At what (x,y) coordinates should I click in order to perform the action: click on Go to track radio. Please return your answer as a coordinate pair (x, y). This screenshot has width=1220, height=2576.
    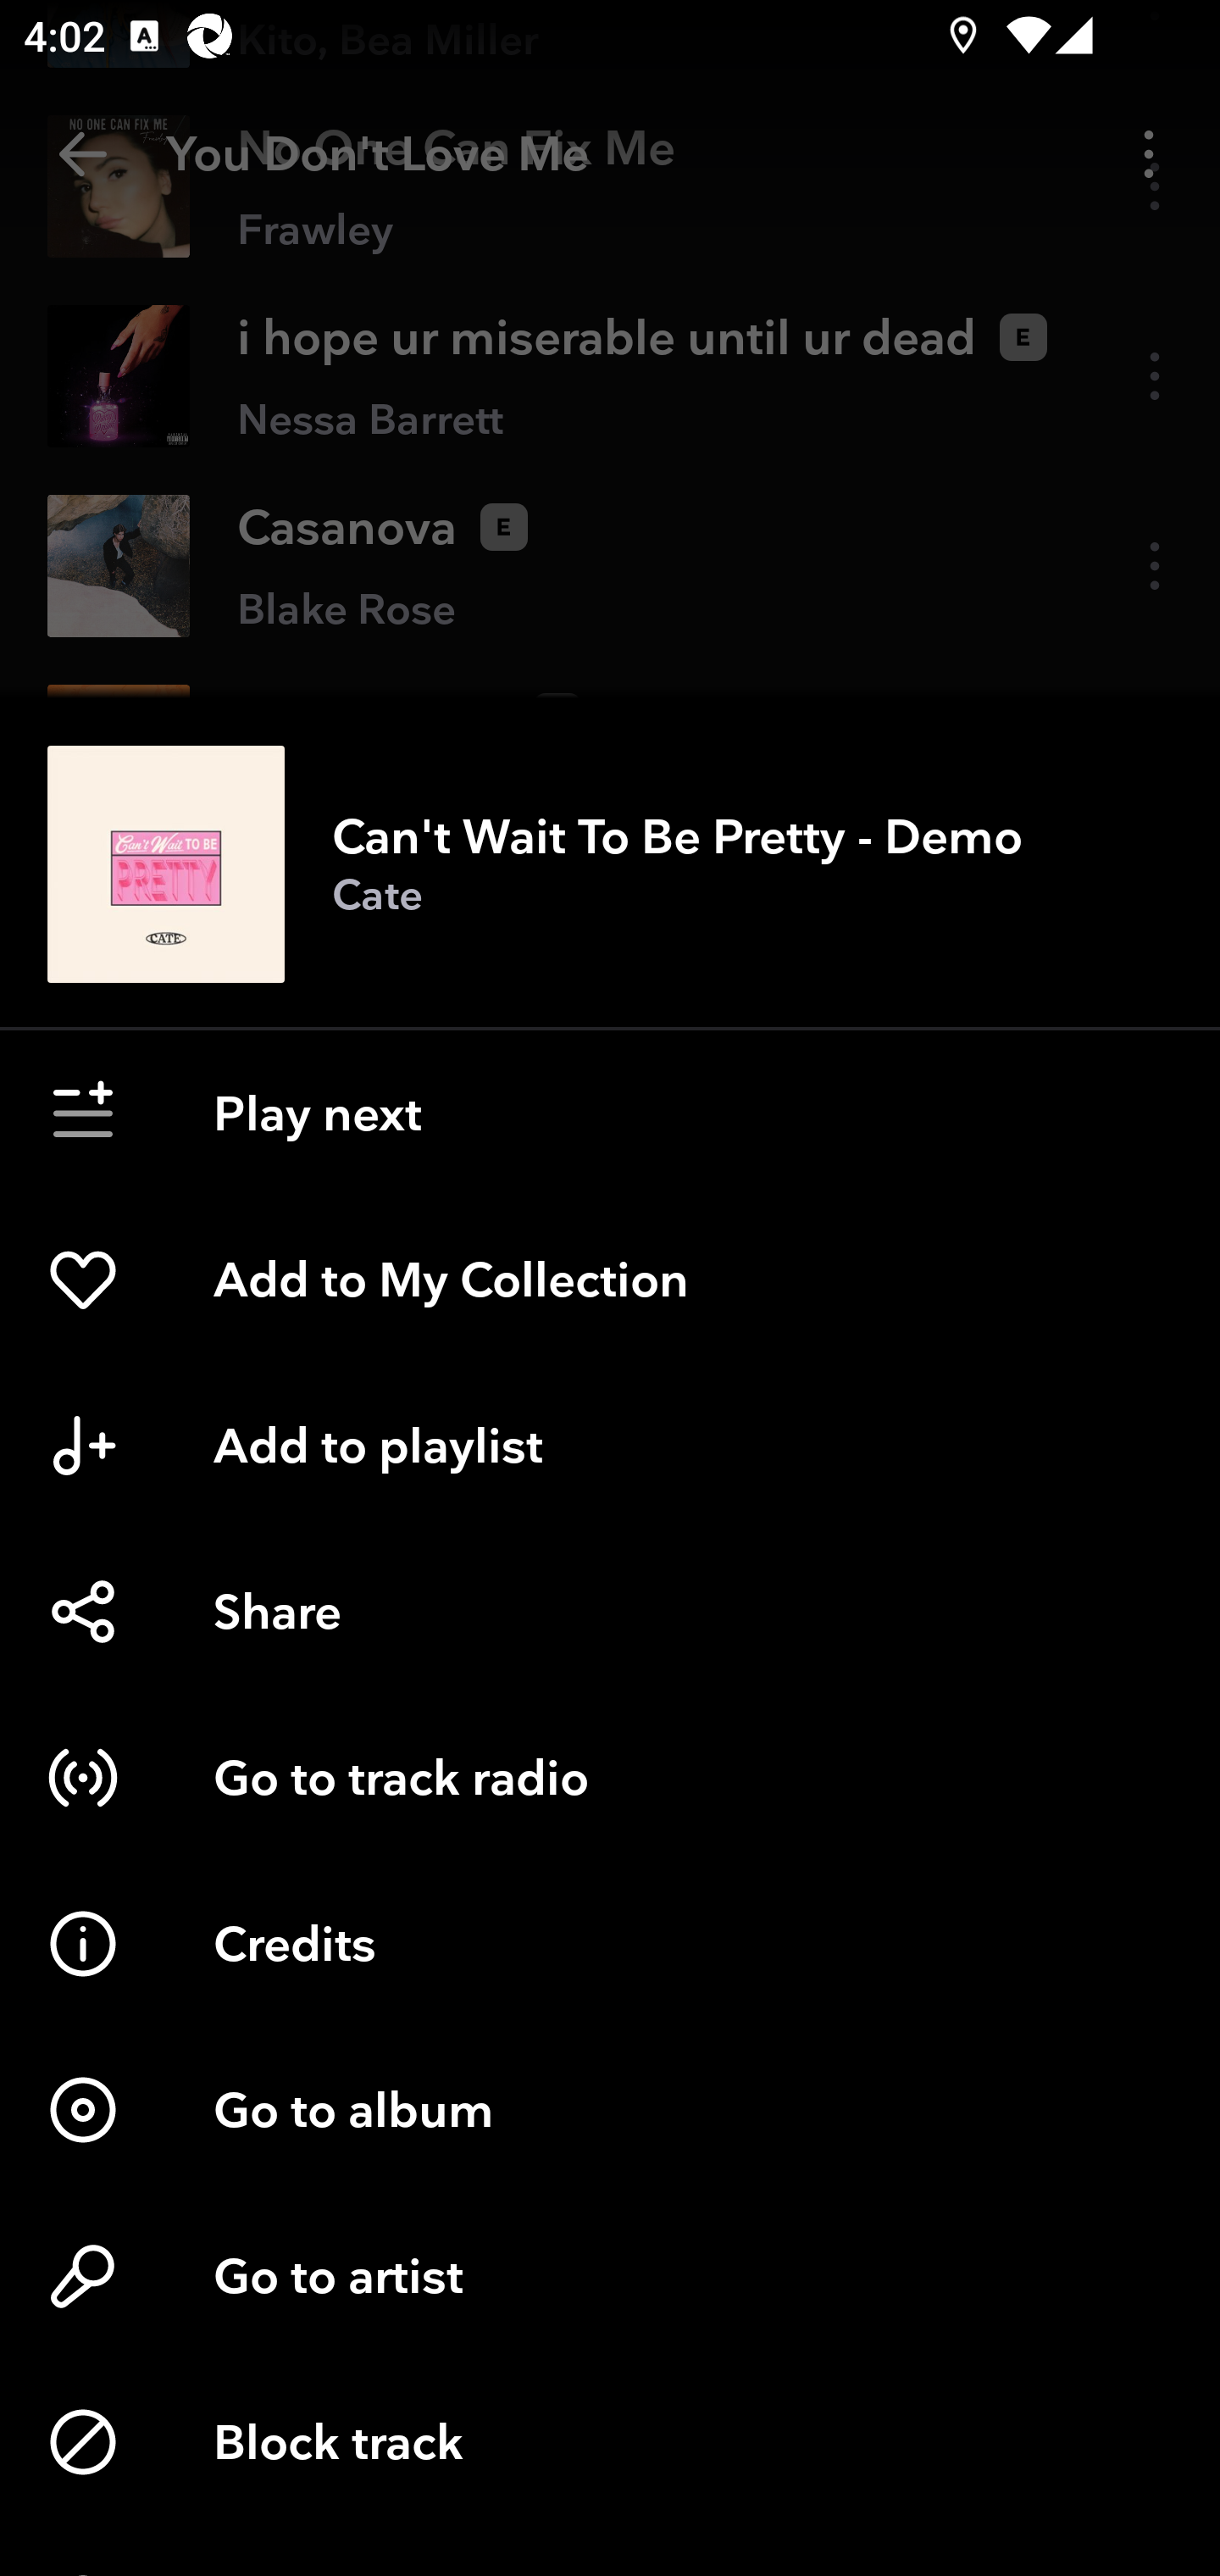
    Looking at the image, I should click on (610, 1777).